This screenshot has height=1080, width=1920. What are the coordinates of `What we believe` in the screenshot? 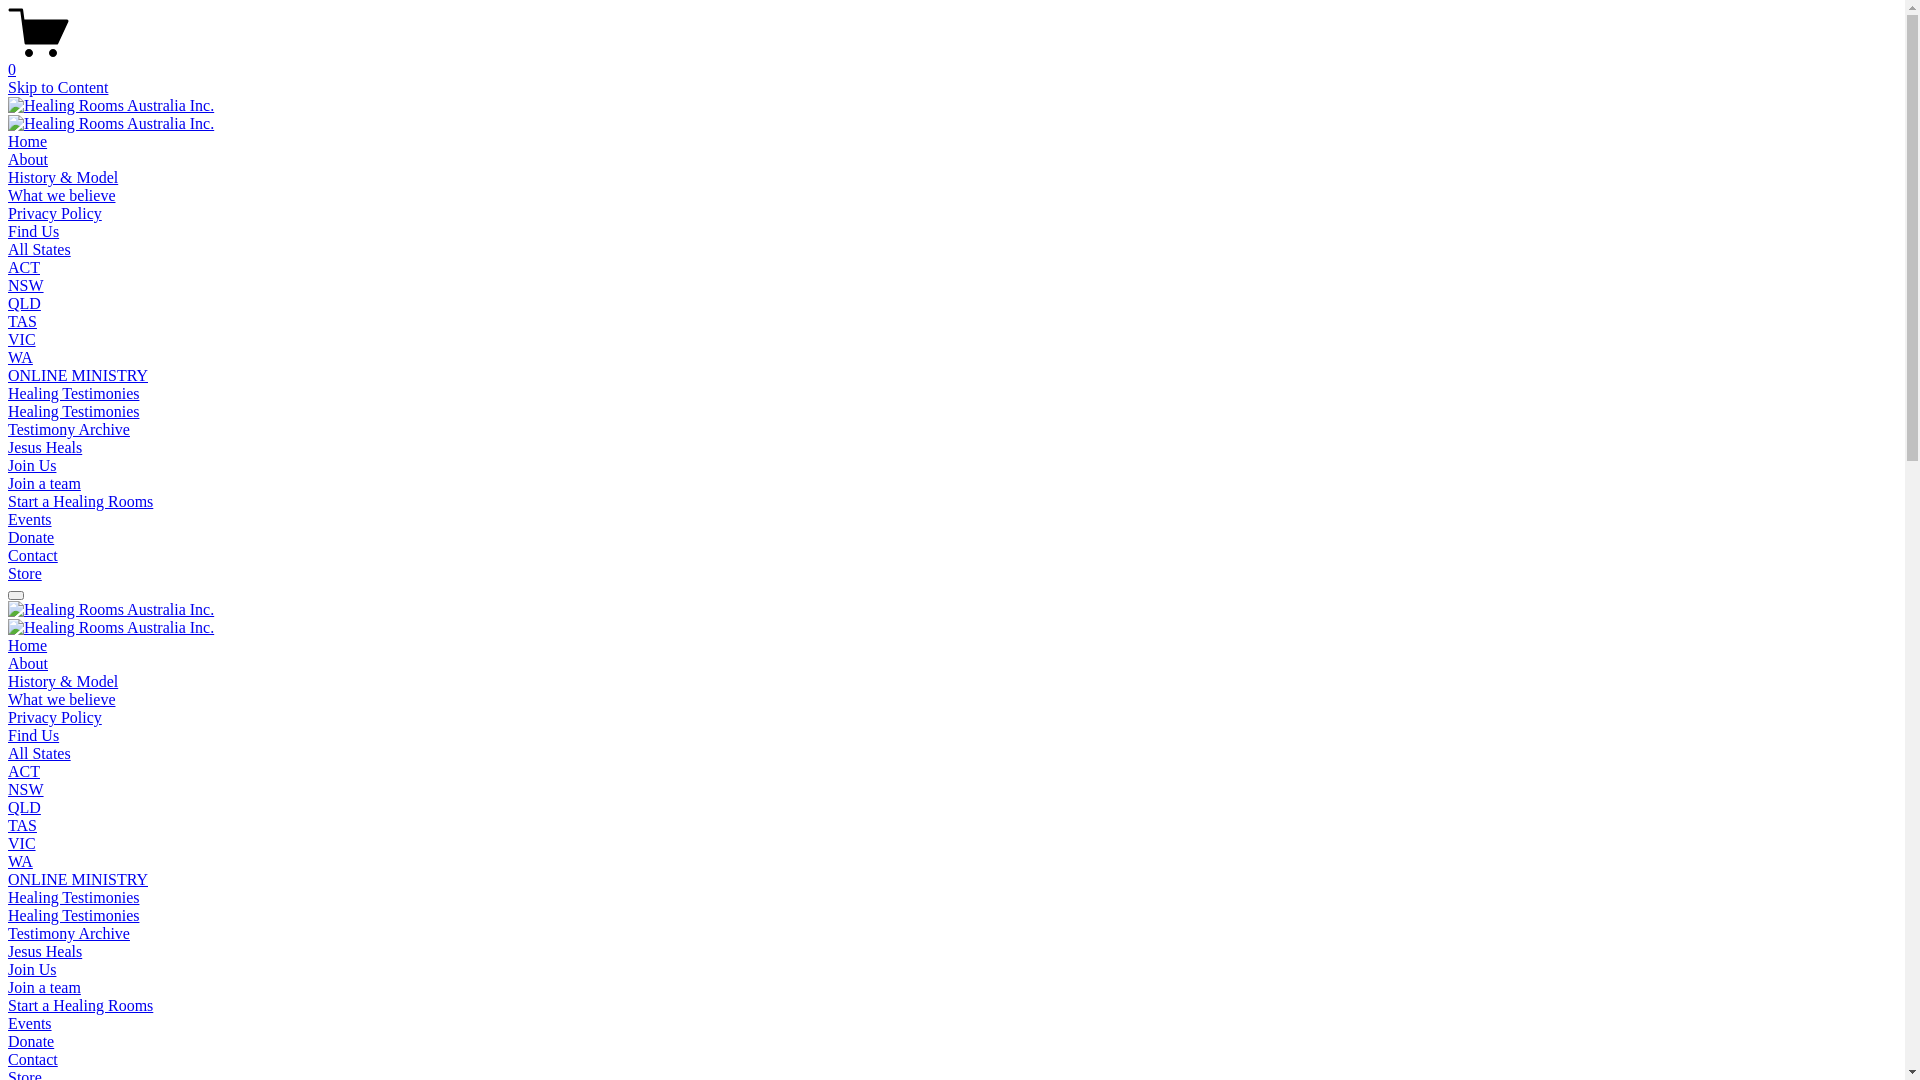 It's located at (62, 195).